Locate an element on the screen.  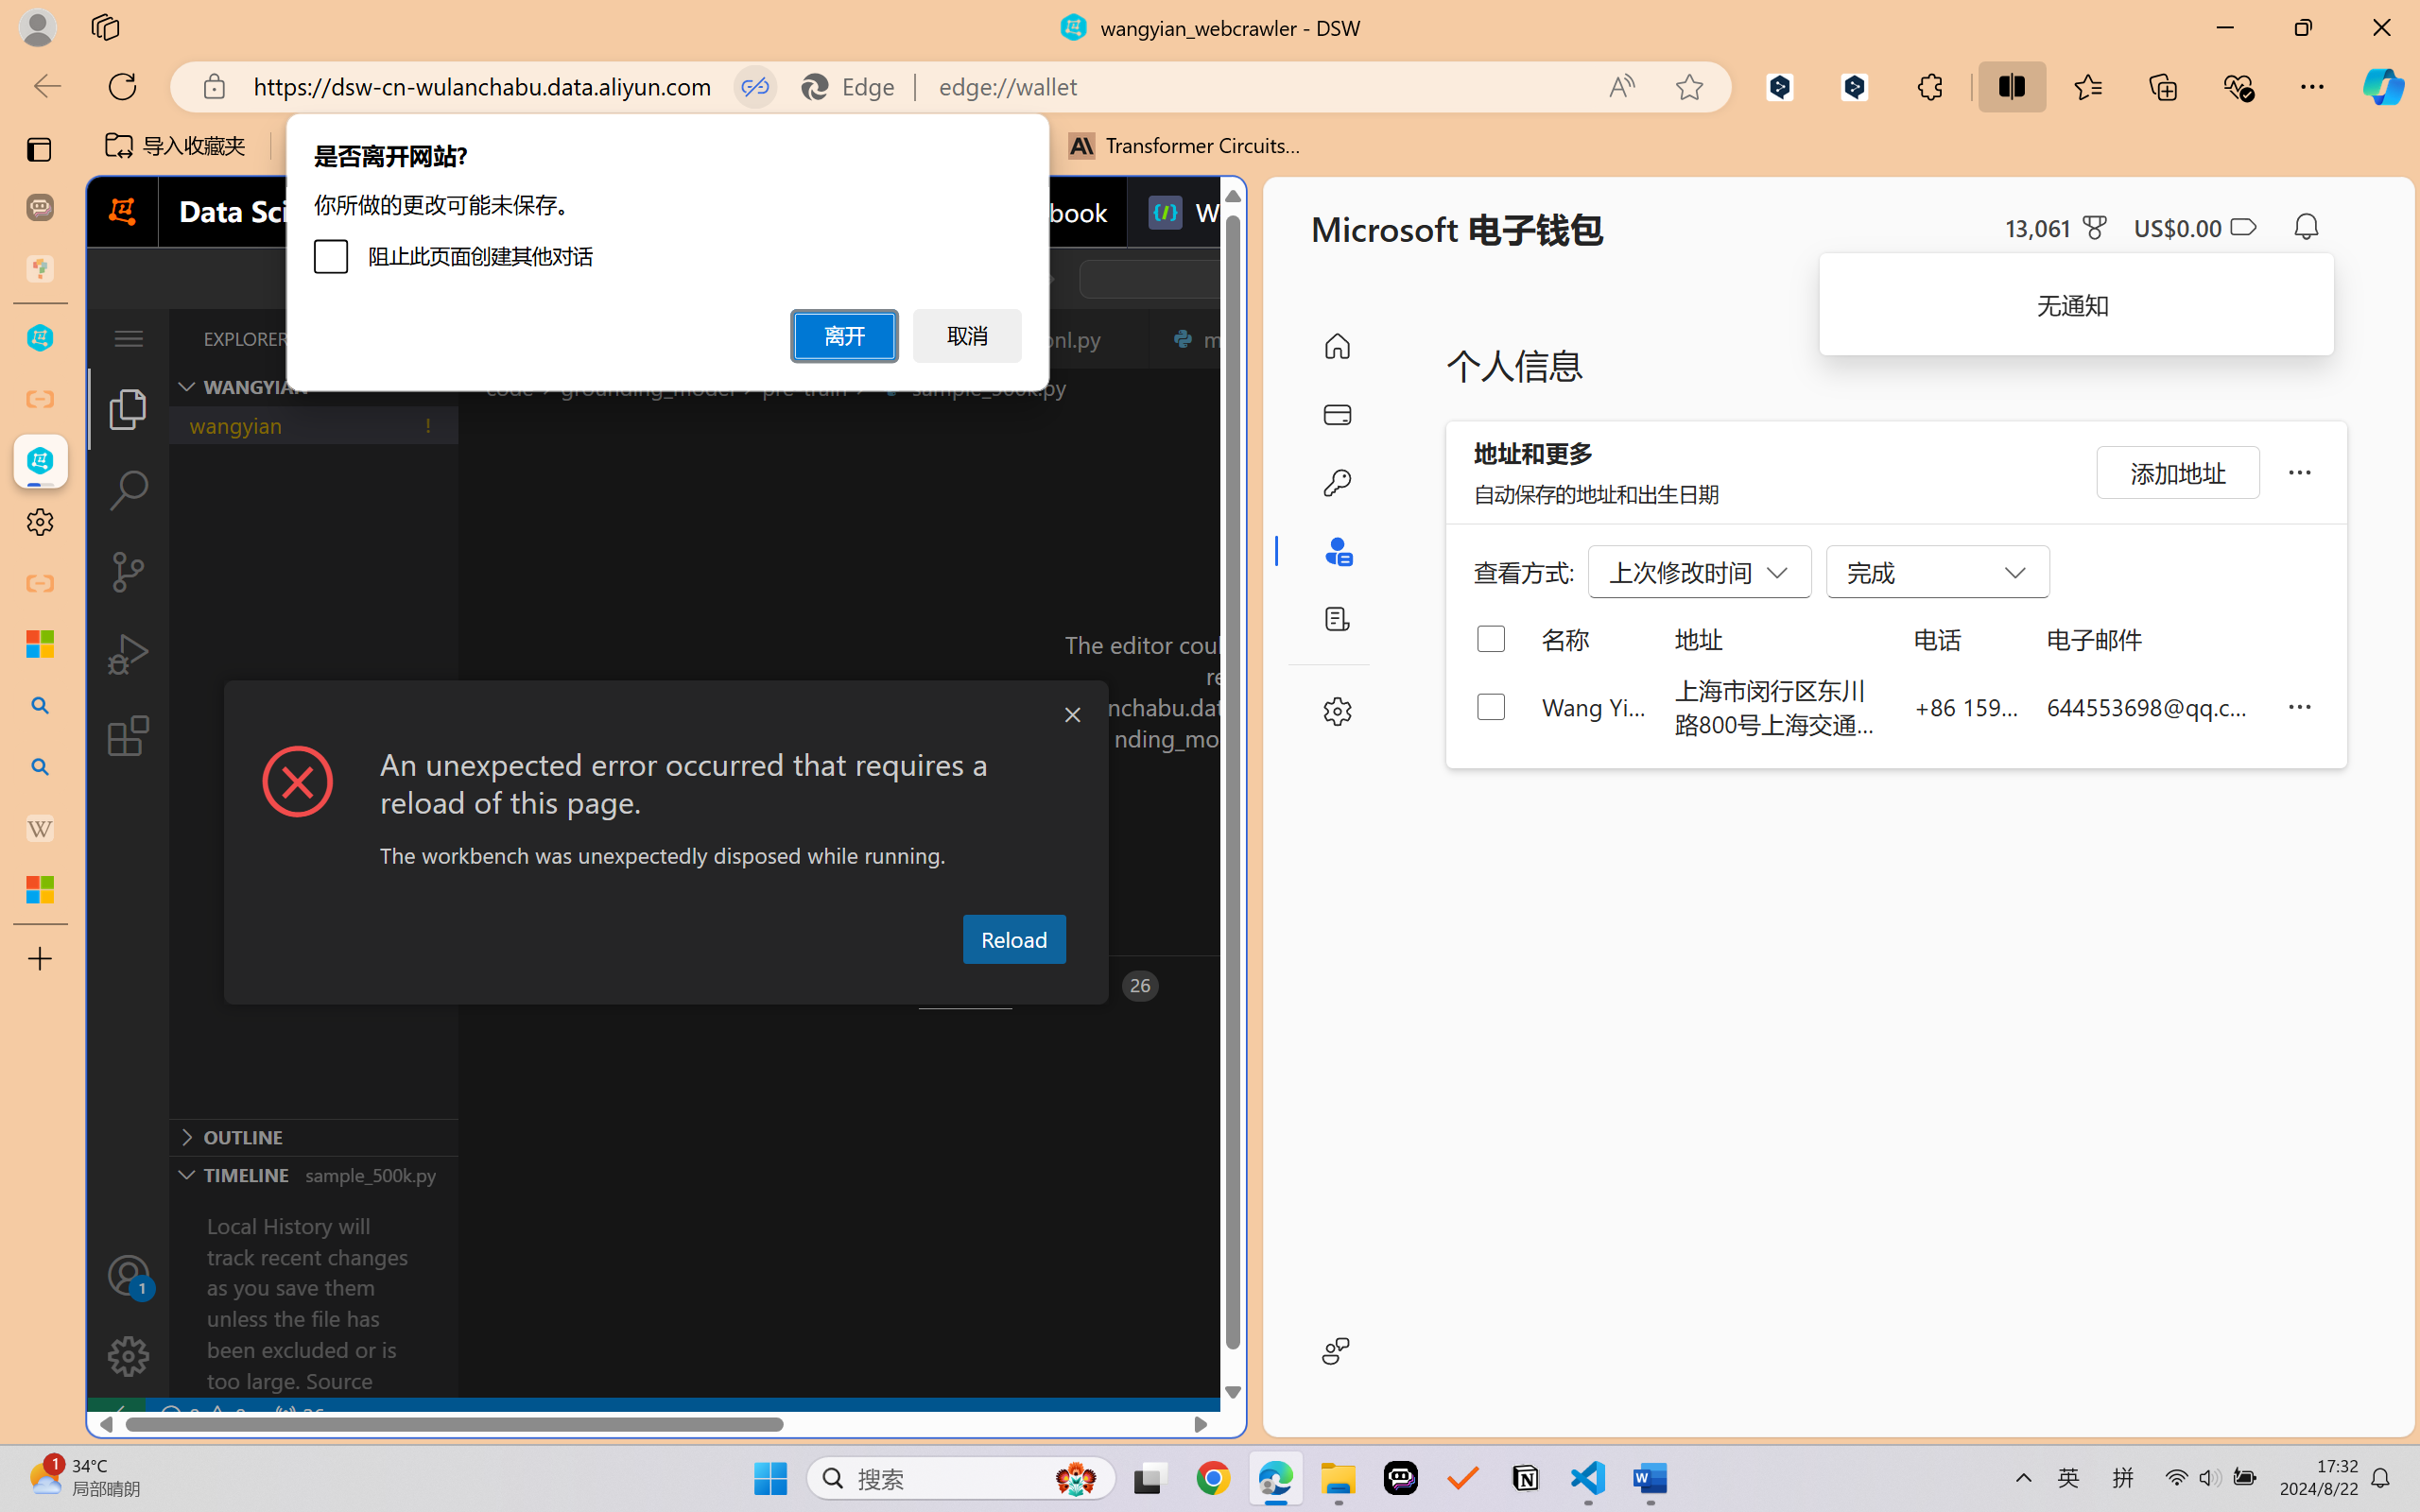
Output (Ctrl+Shift+U) is located at coordinates (658, 986).